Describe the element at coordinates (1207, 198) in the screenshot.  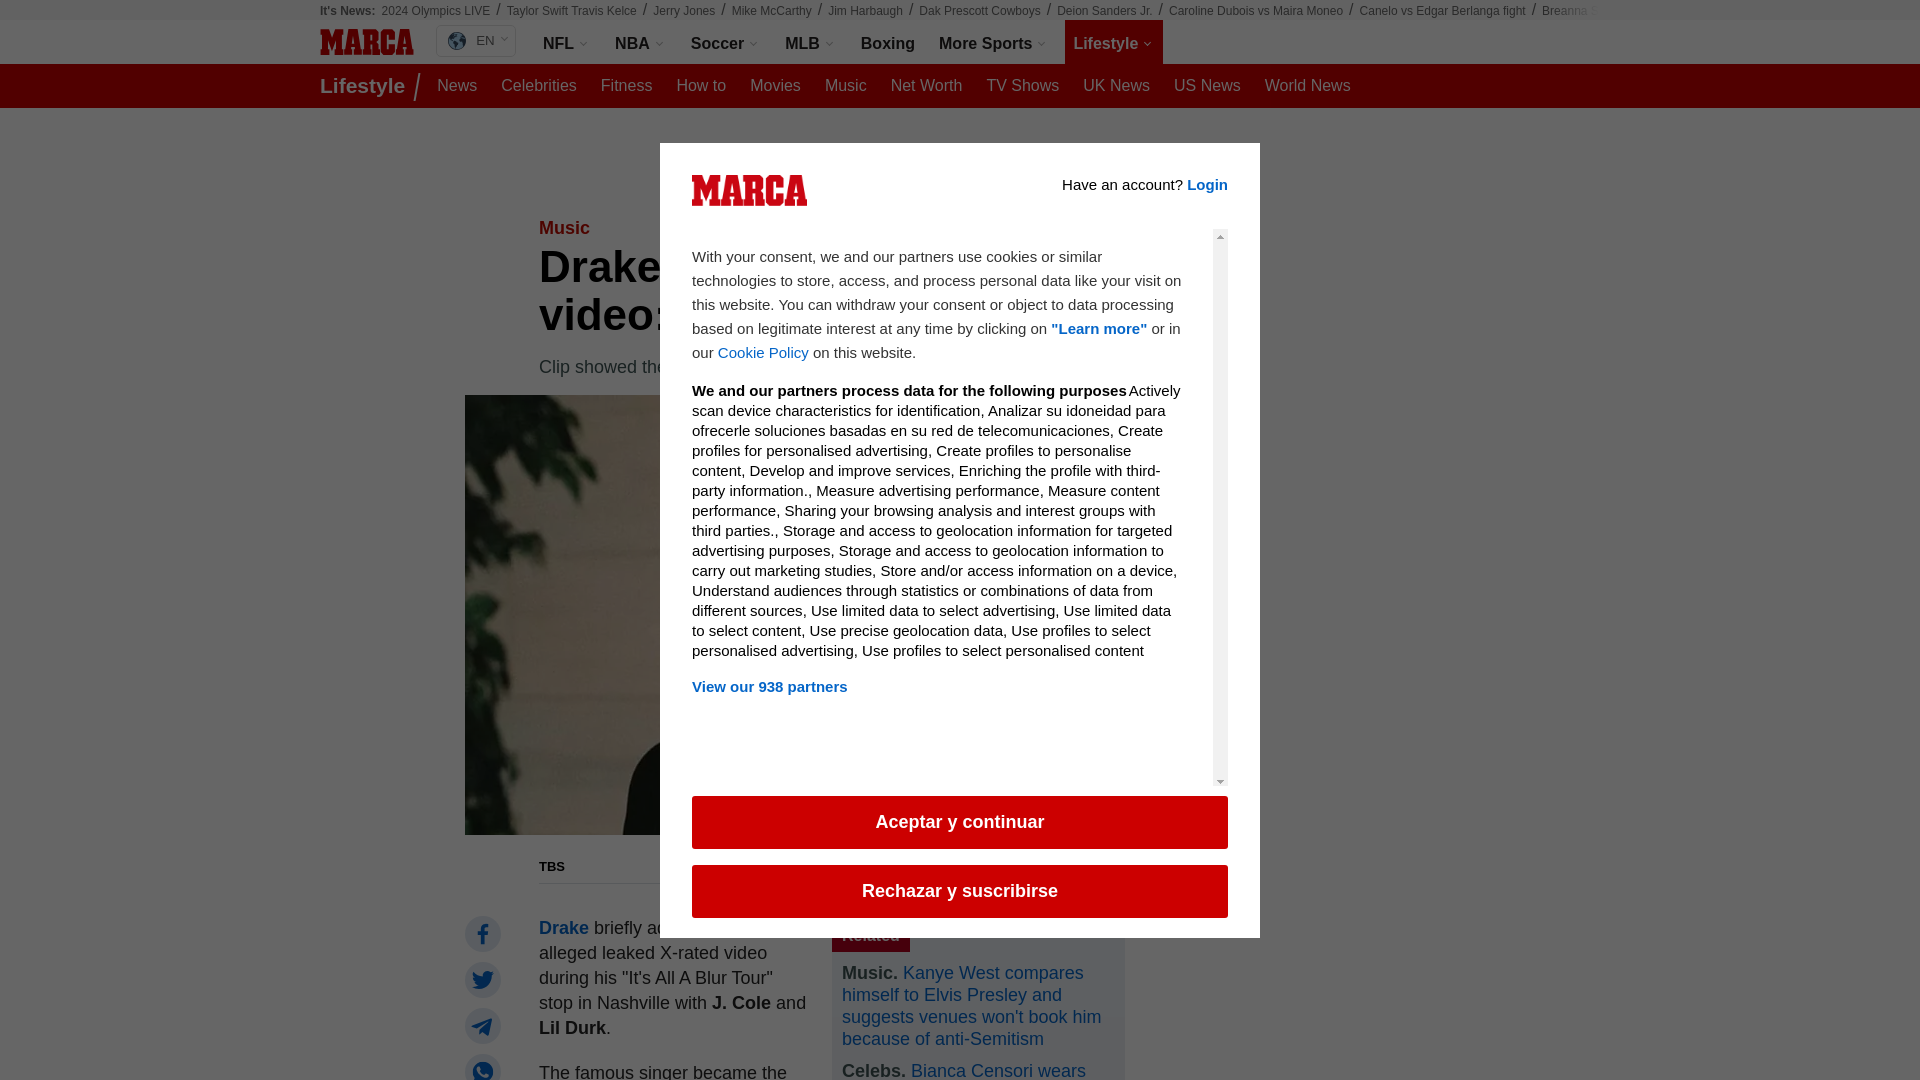
I see `Login` at that location.